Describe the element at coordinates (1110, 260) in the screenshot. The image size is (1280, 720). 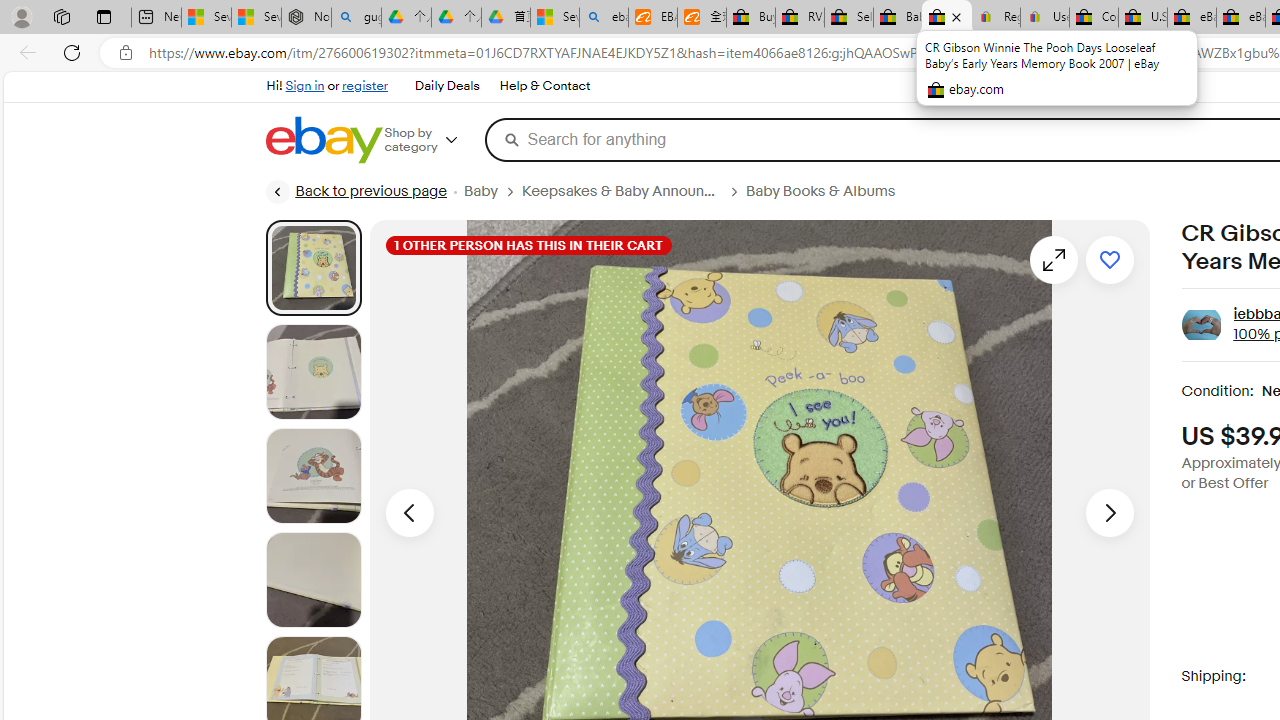
I see `Add to watchlist` at that location.